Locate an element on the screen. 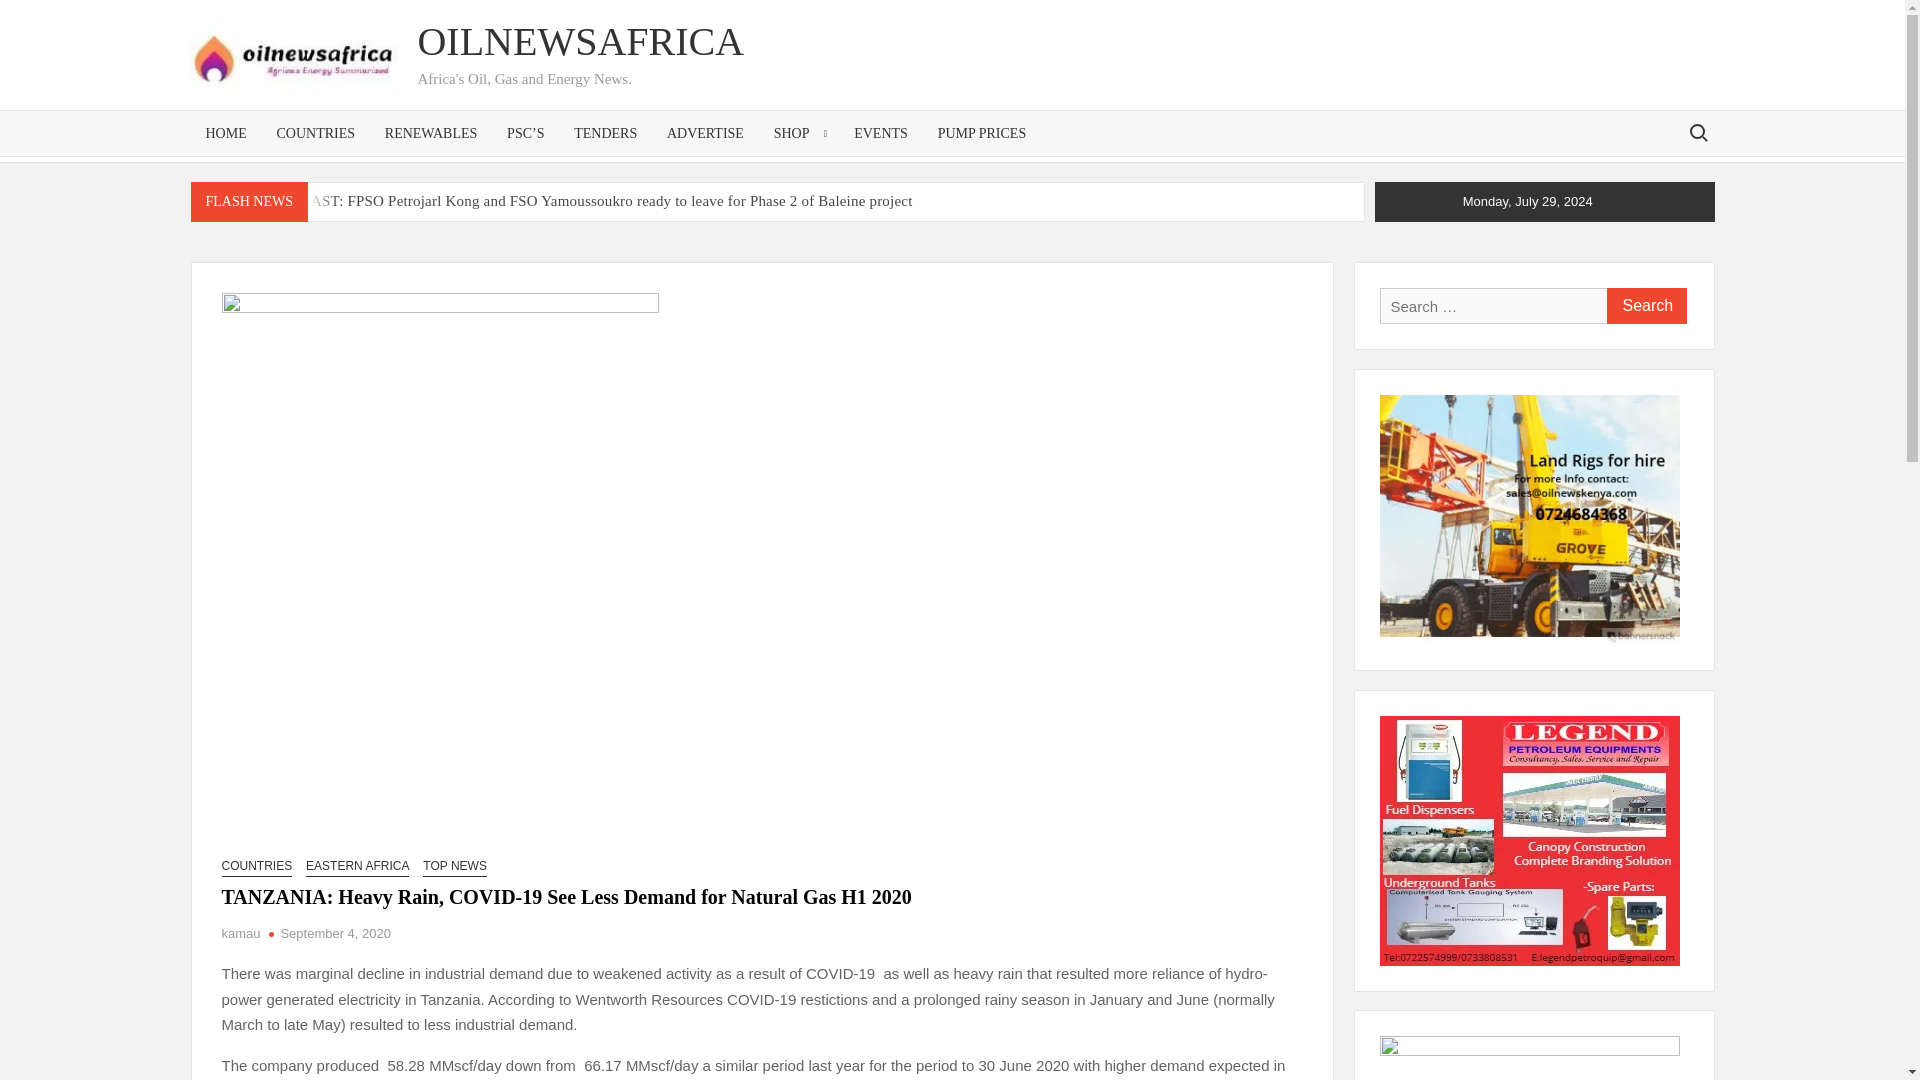 This screenshot has height=1080, width=1920. PUMP PRICES is located at coordinates (982, 133).